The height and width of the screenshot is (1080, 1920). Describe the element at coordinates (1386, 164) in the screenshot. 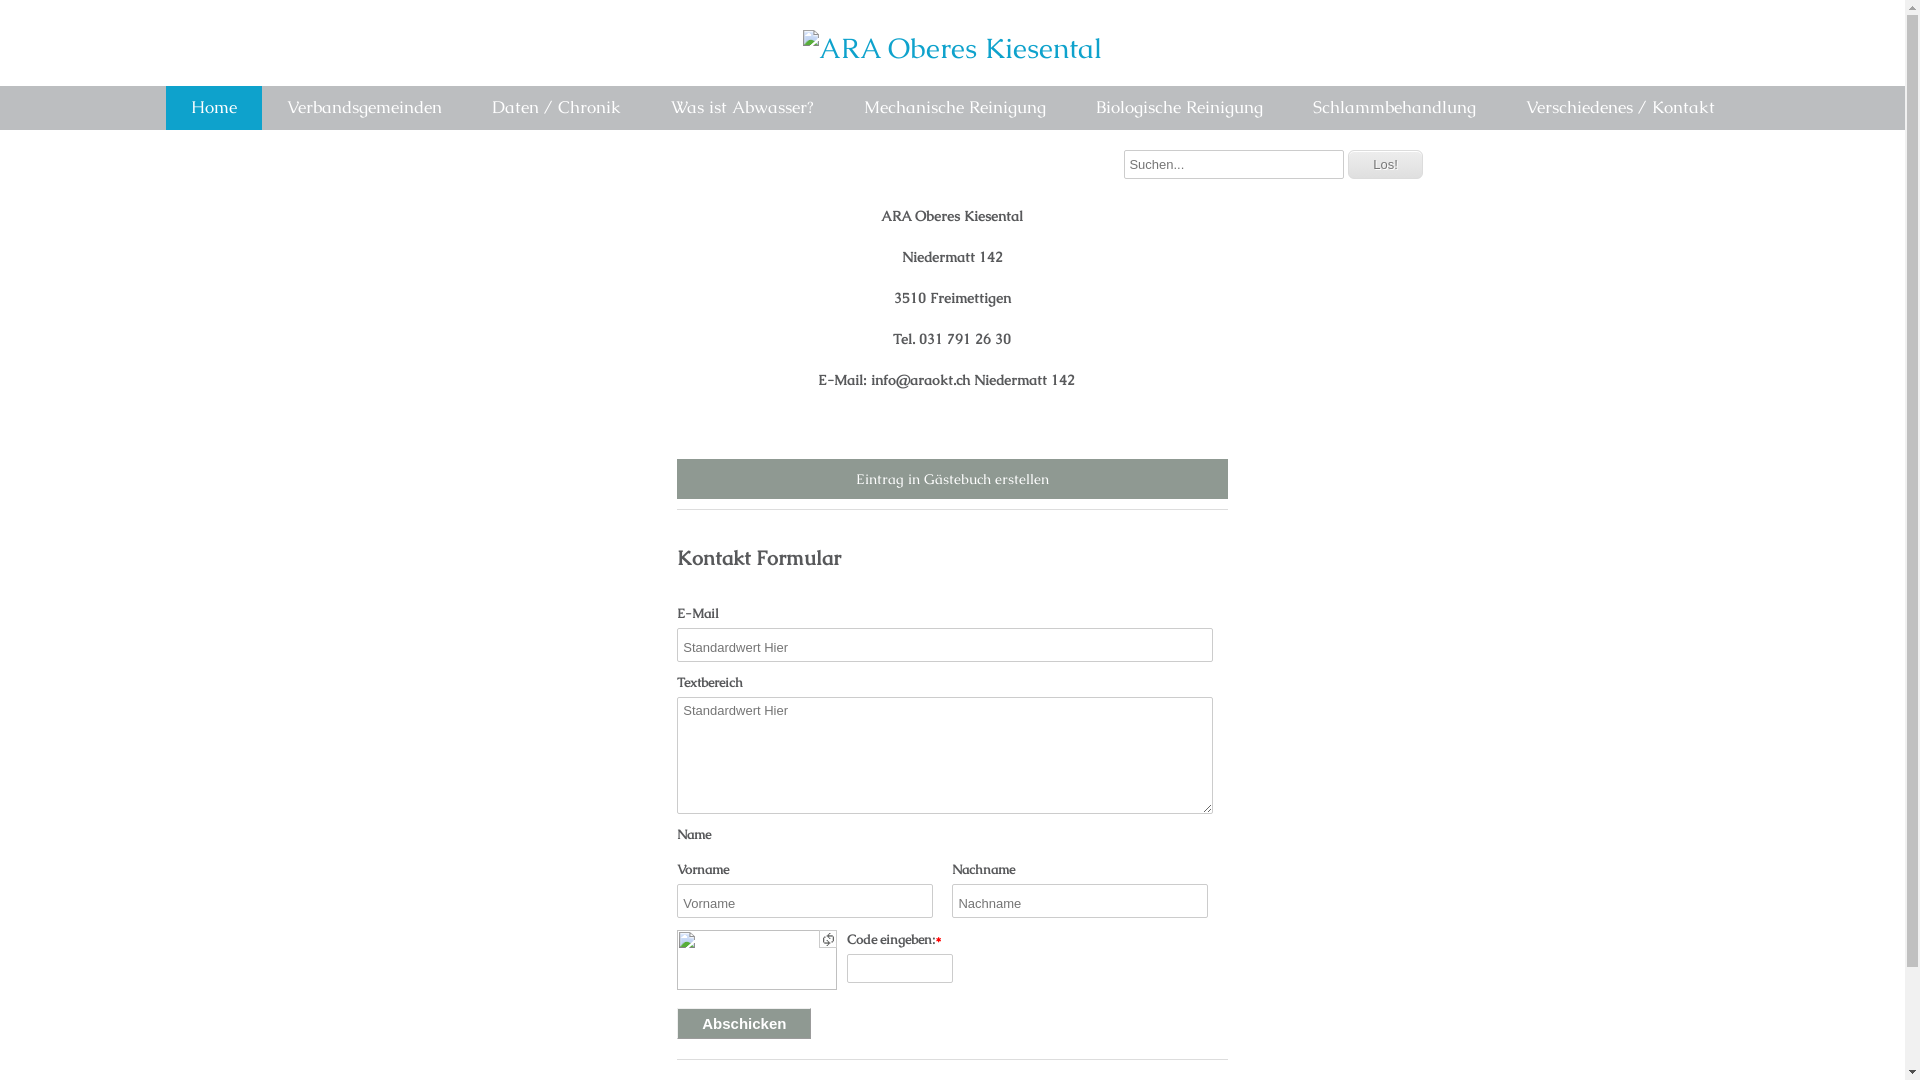

I see `Los!` at that location.